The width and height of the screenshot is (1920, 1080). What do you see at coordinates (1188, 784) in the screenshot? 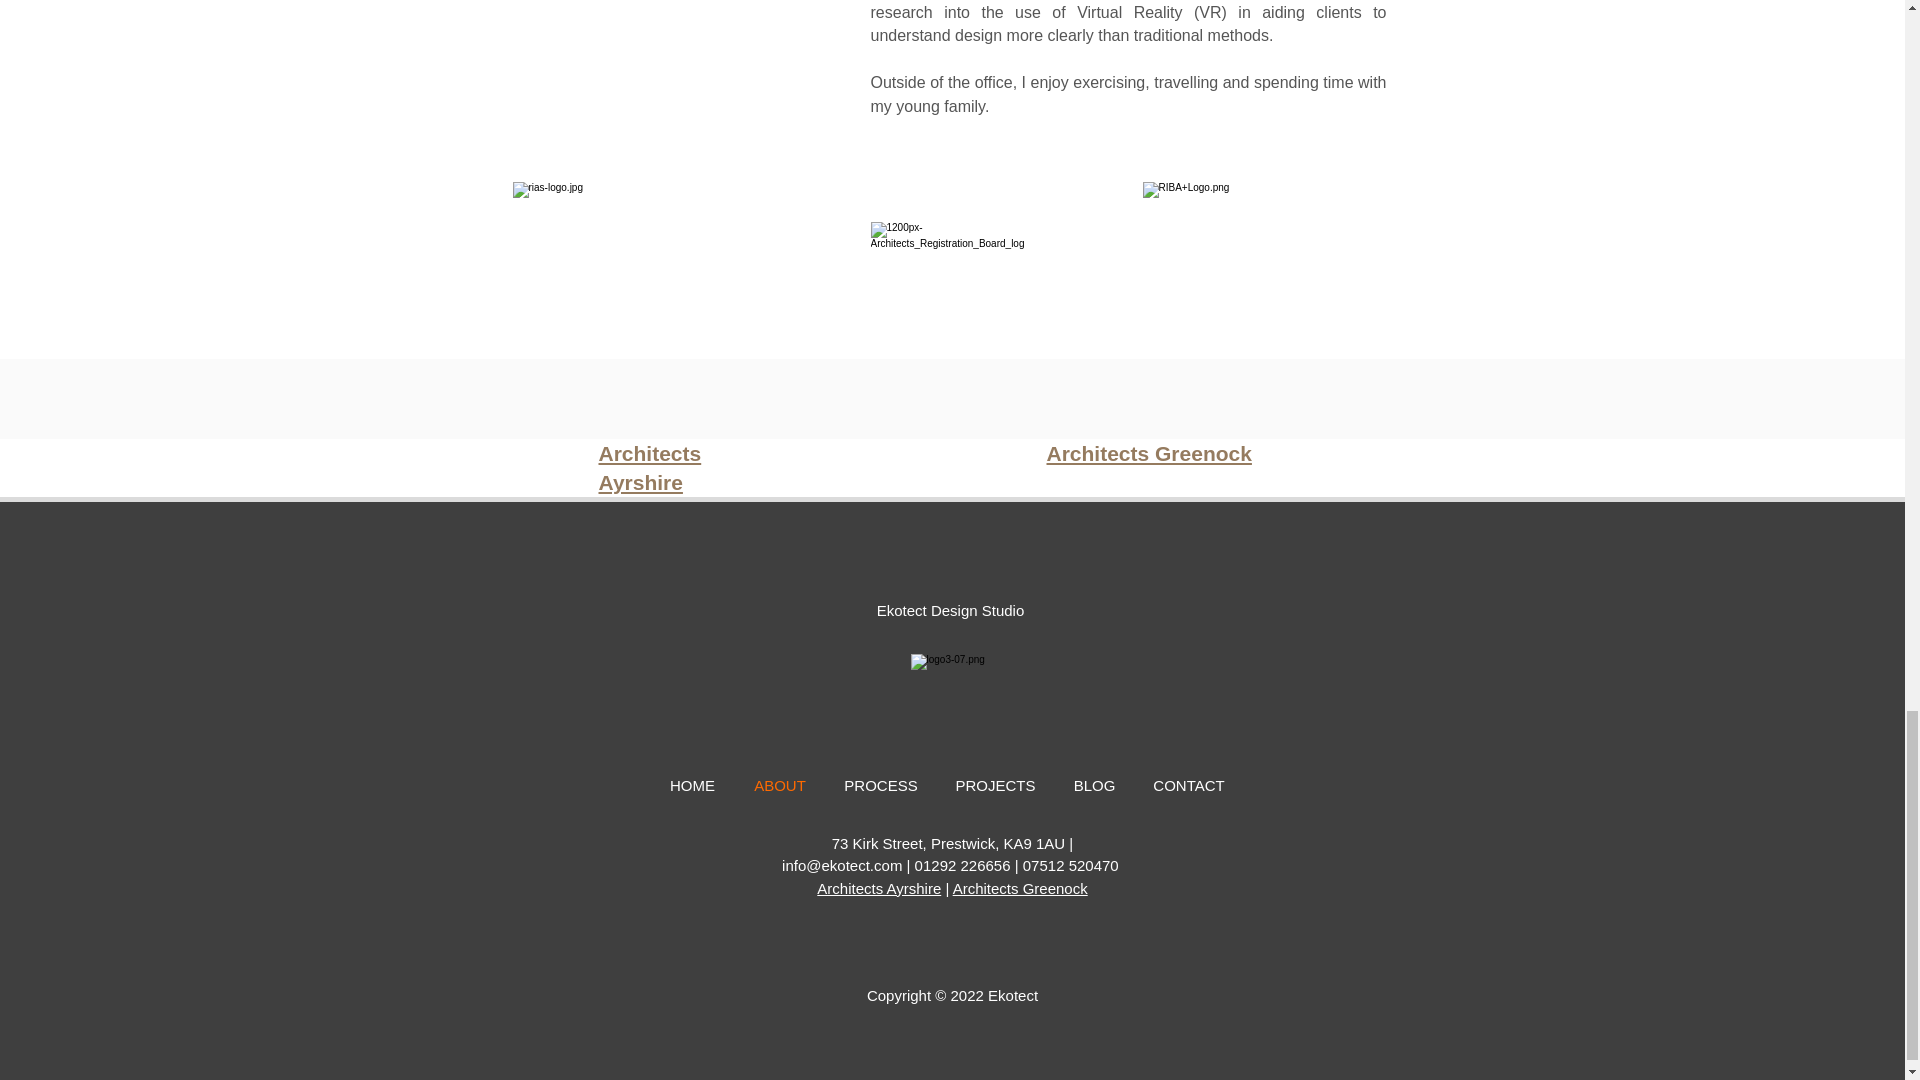
I see `CONTACT` at bounding box center [1188, 784].